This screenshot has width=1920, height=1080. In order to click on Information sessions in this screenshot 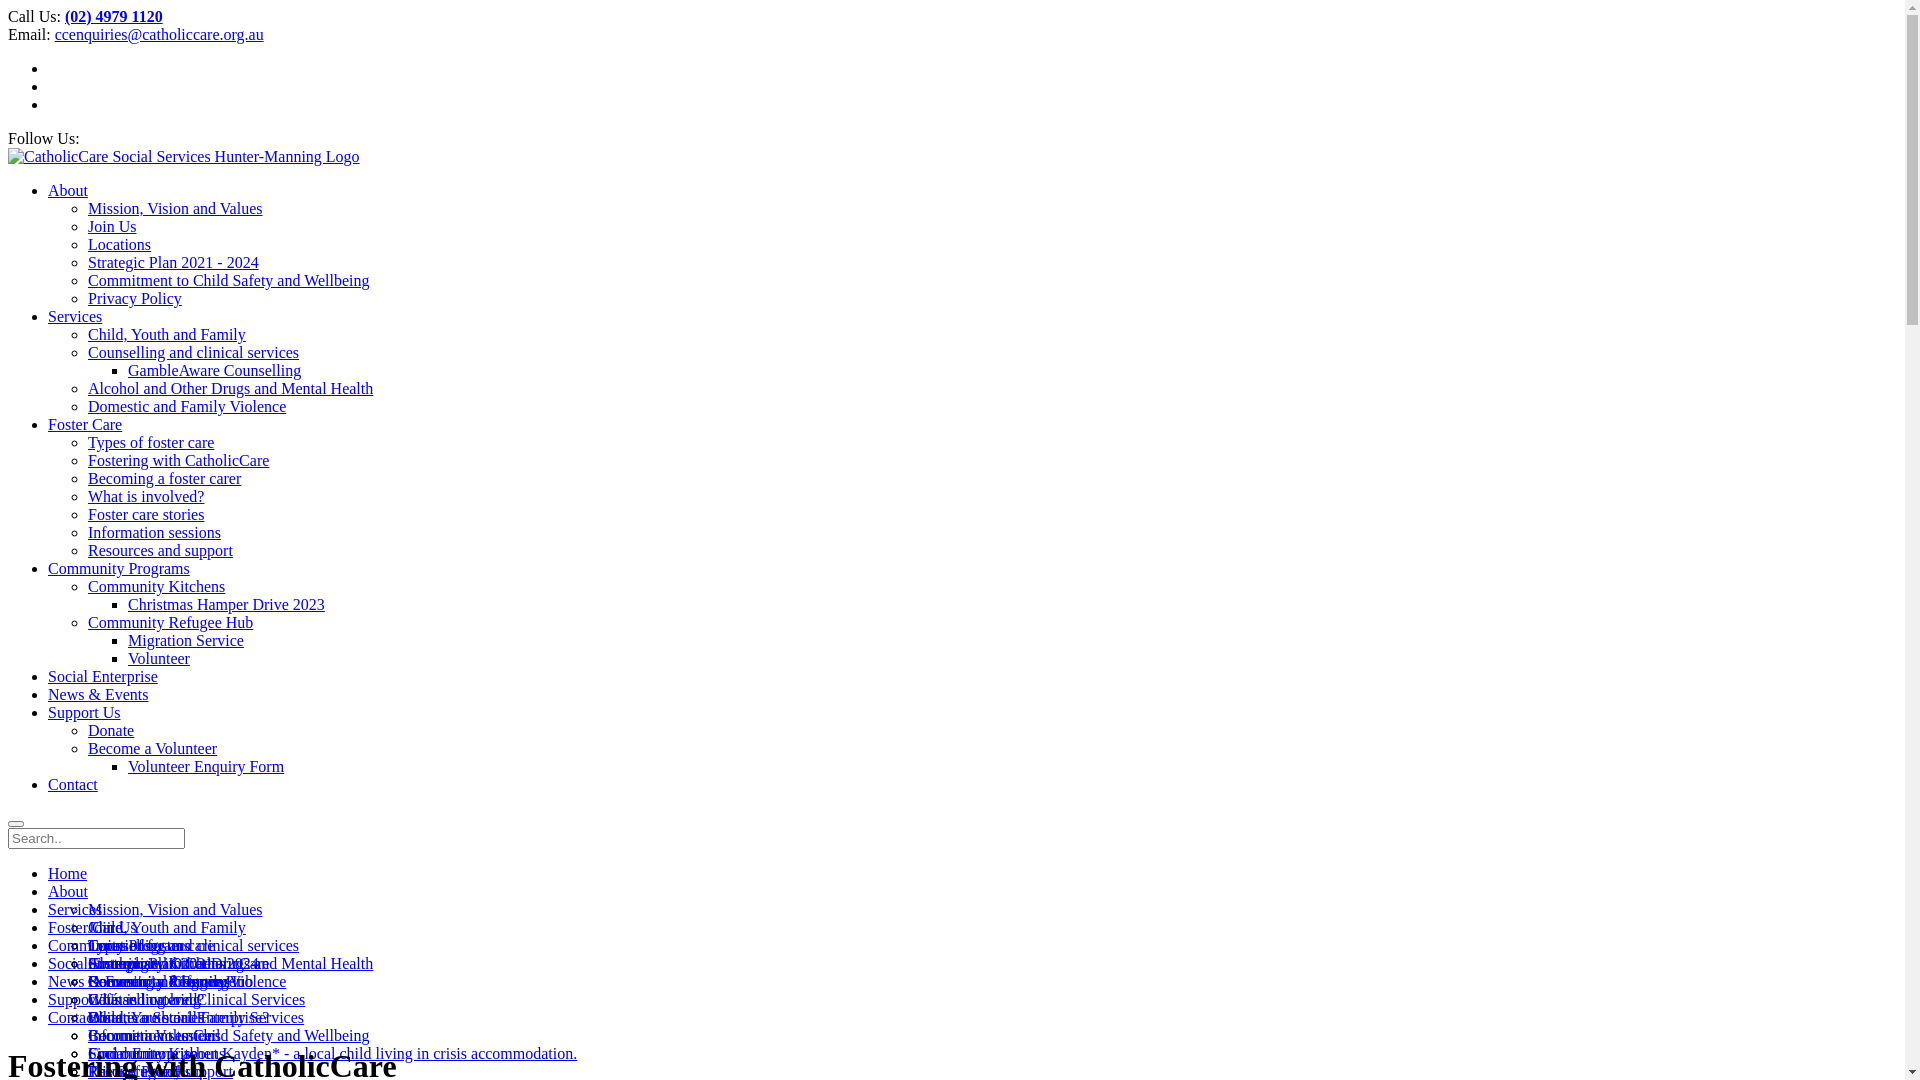, I will do `click(154, 532)`.